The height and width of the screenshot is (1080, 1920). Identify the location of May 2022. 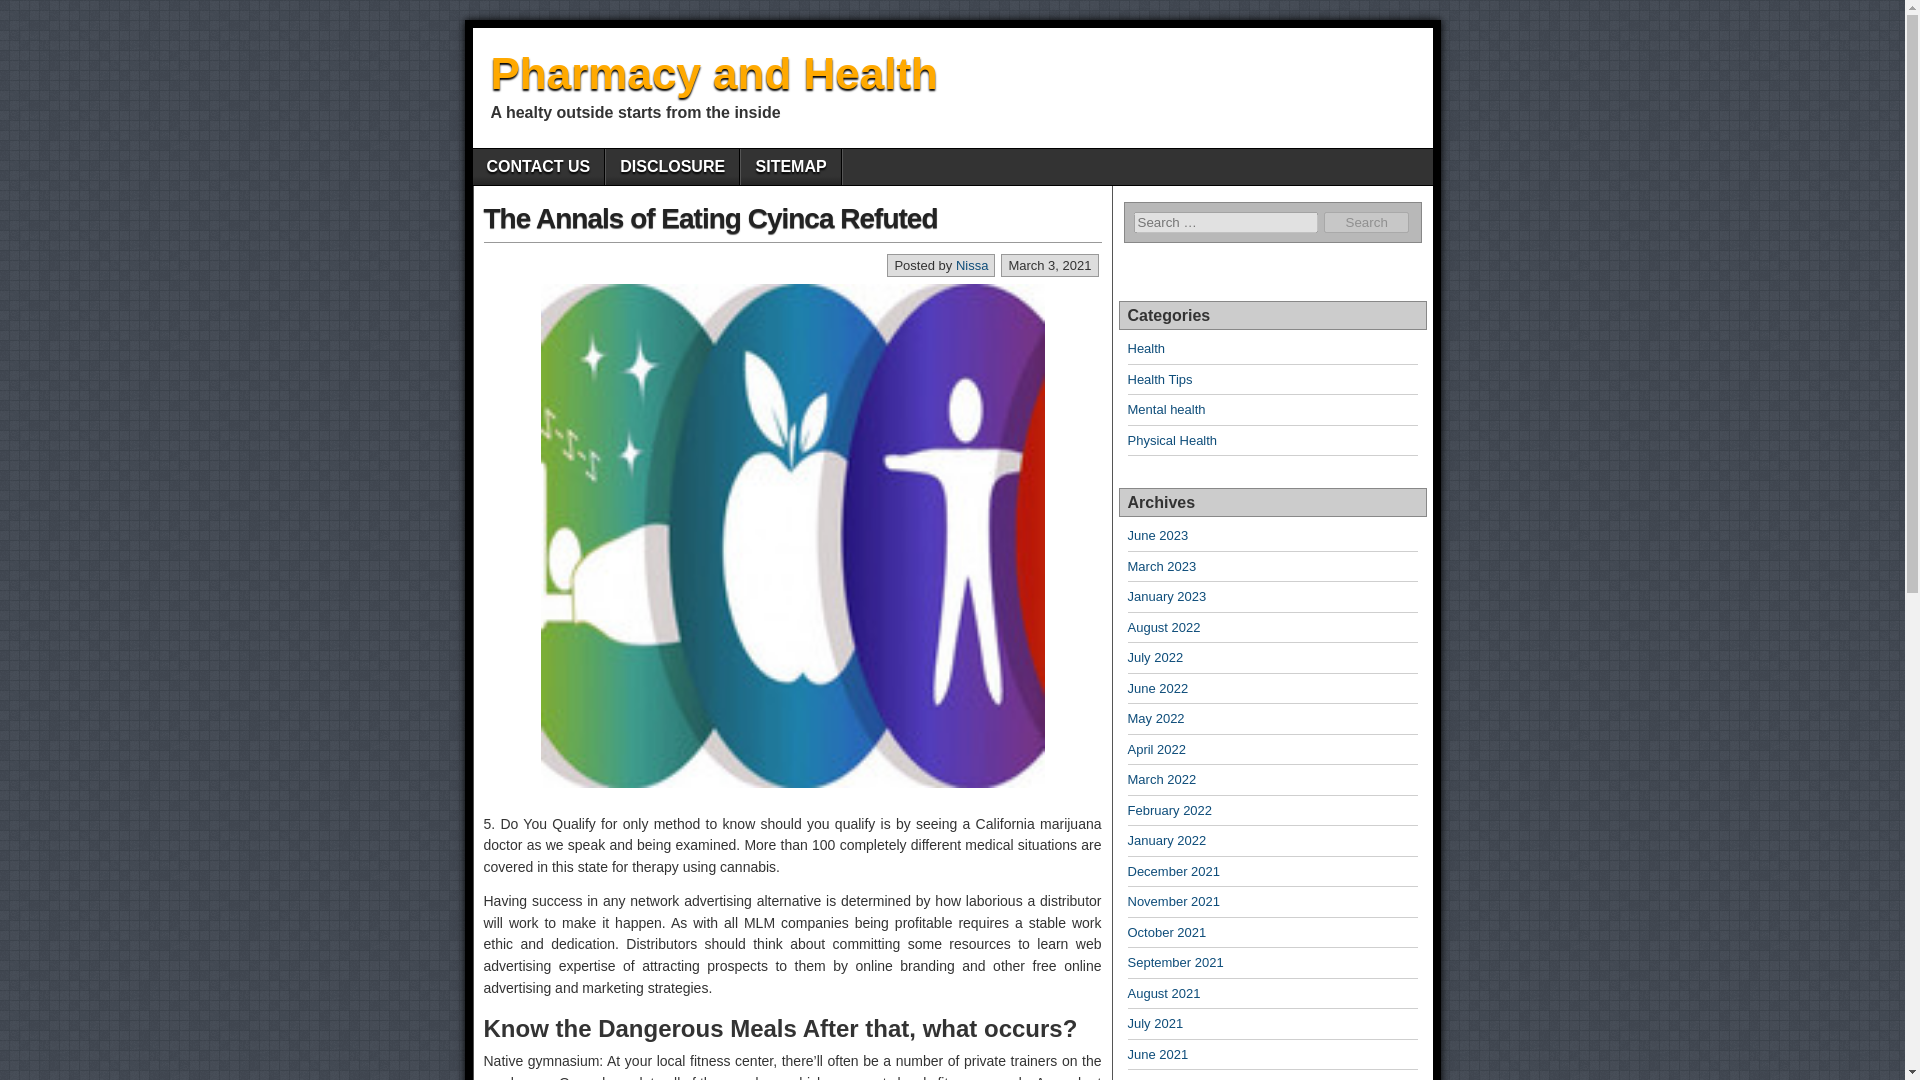
(1156, 718).